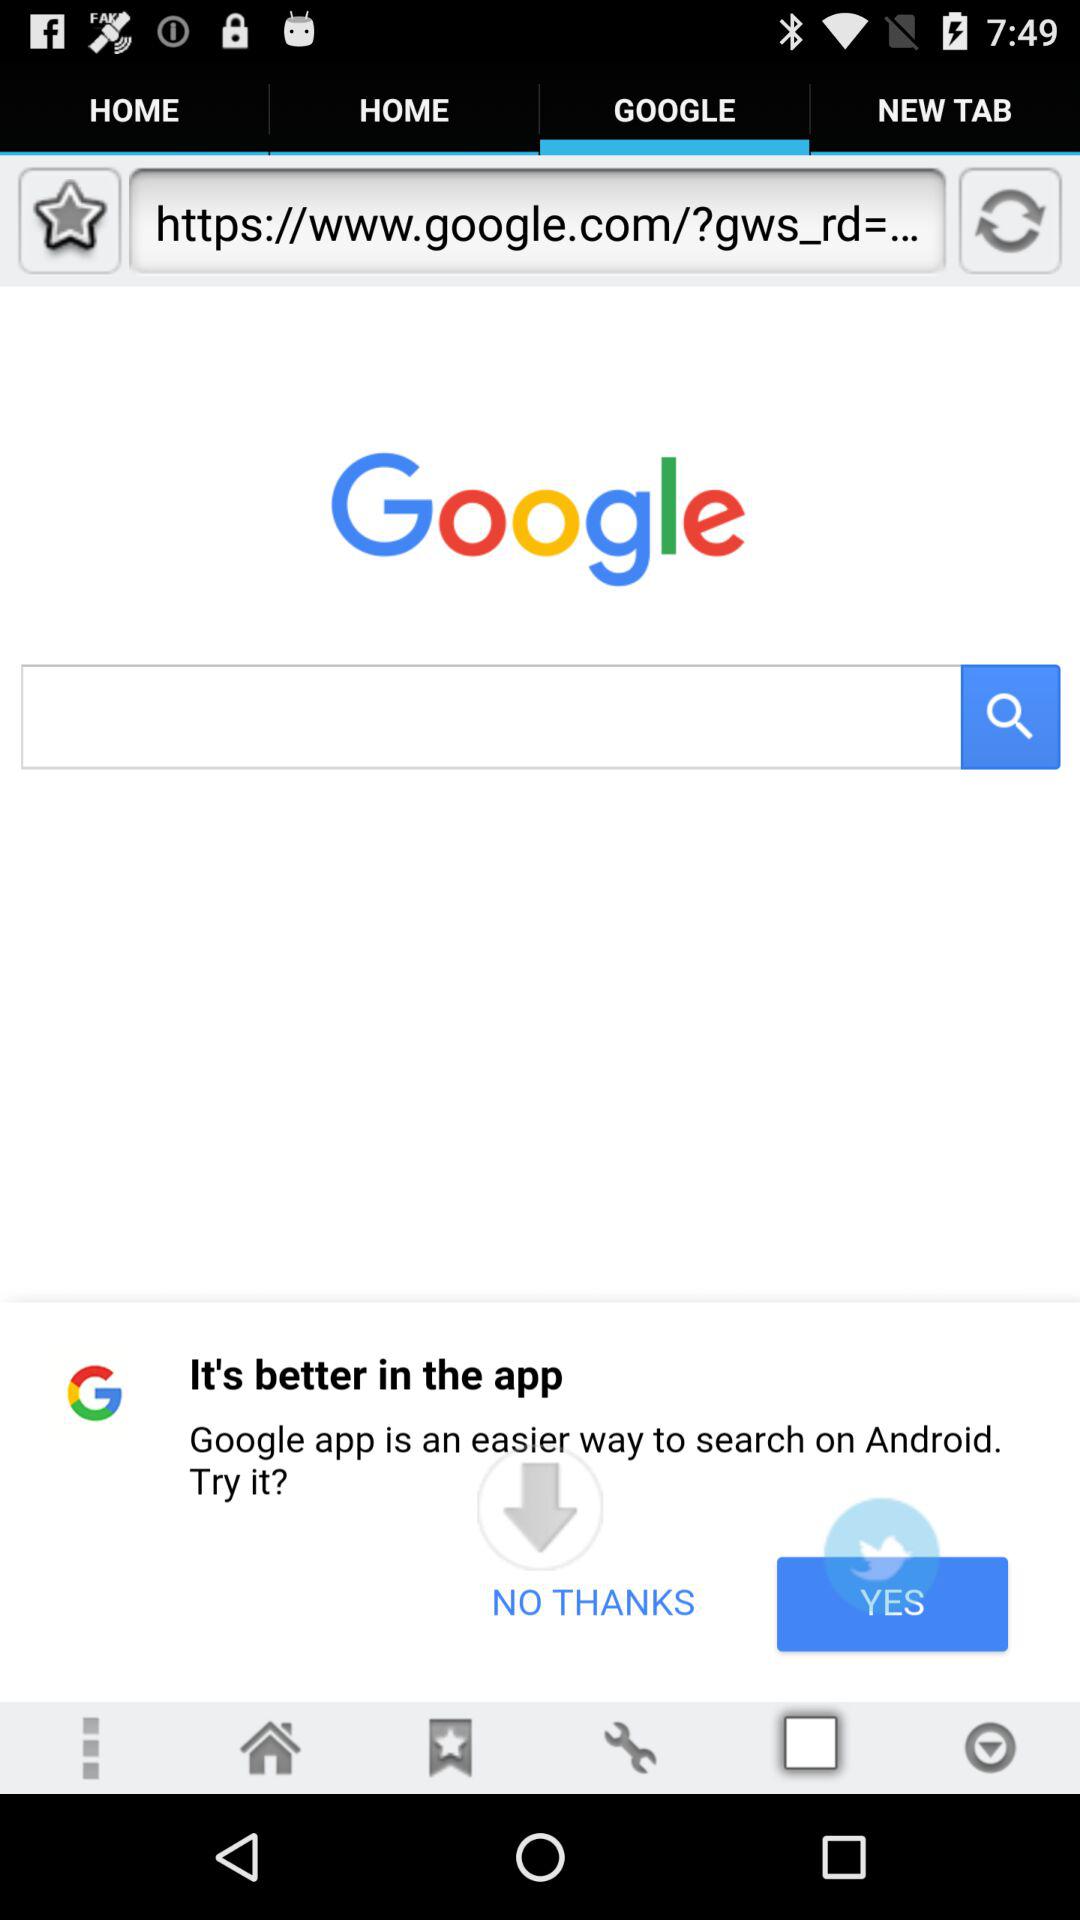 The image size is (1080, 1920). Describe the element at coordinates (270, 1748) in the screenshot. I see `go home` at that location.